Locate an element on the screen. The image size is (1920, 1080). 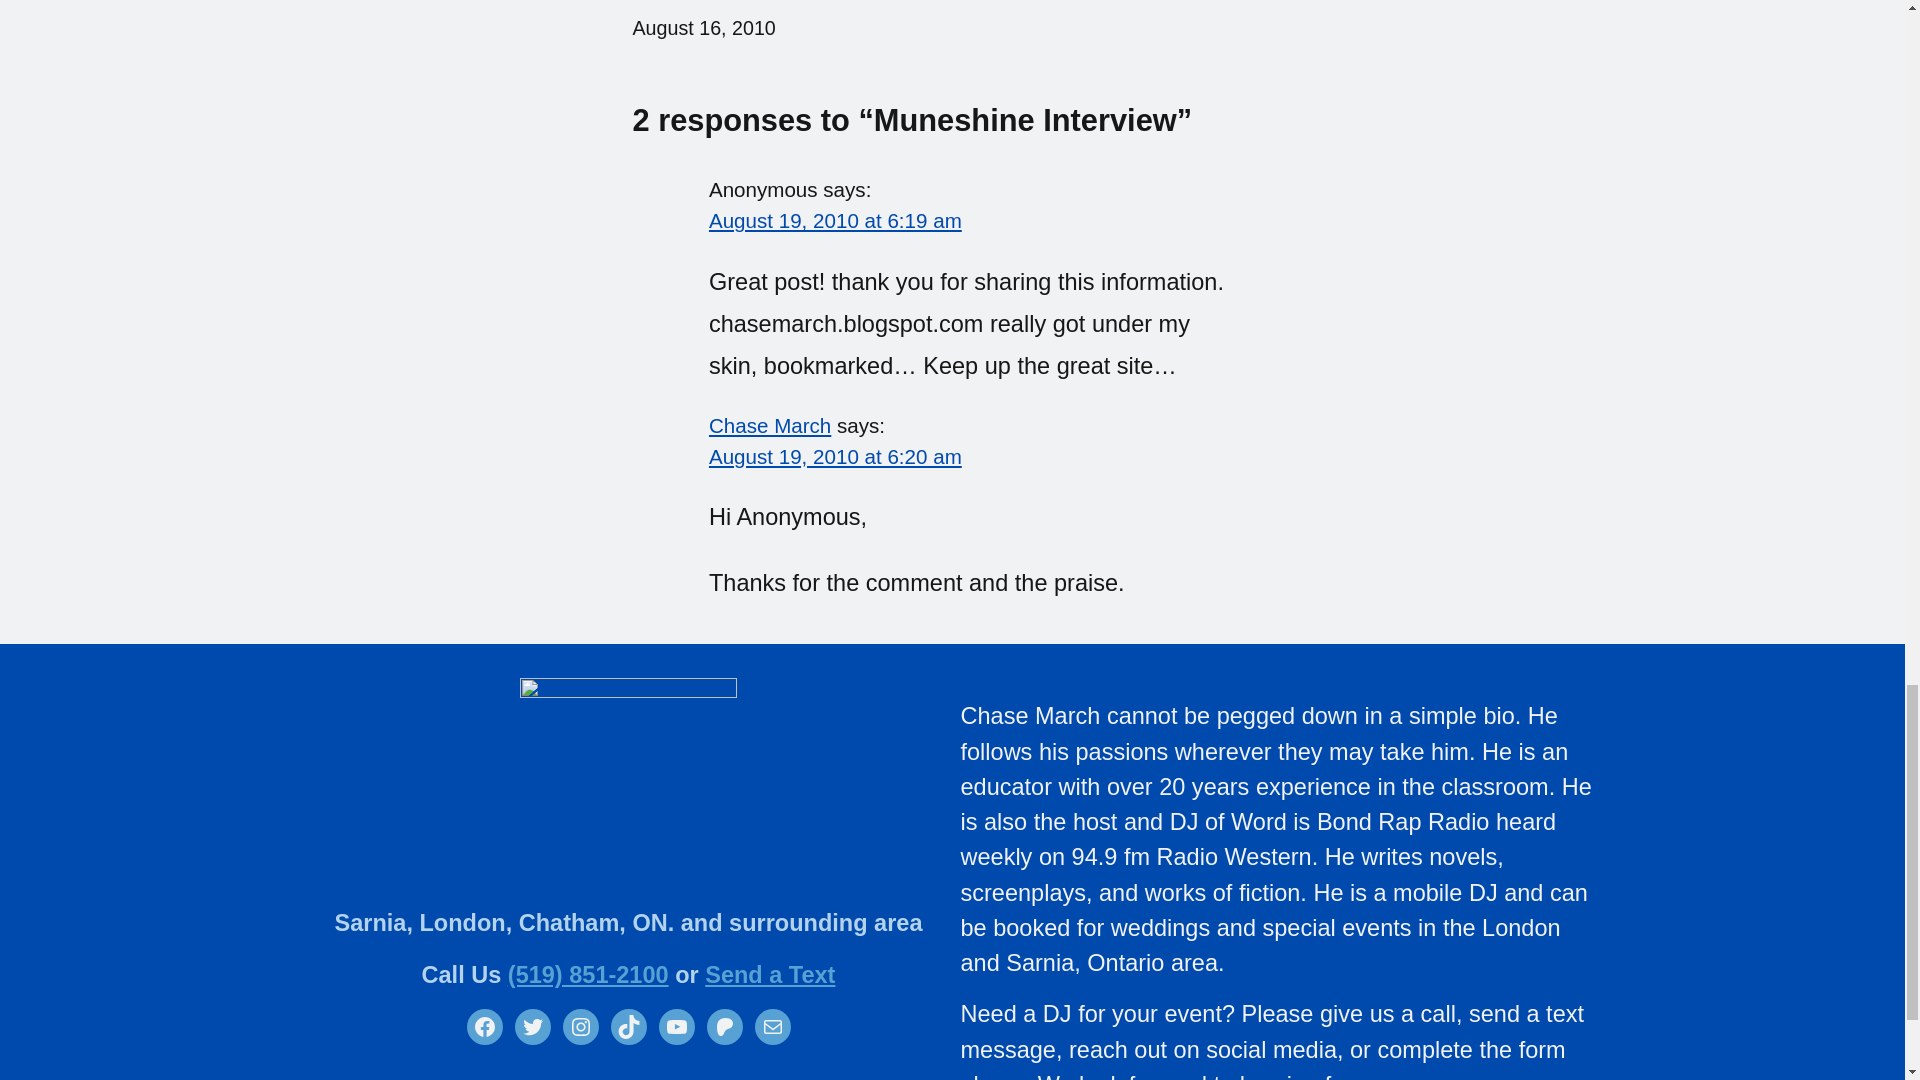
August 19, 2010 at 6:19 am is located at coordinates (834, 220).